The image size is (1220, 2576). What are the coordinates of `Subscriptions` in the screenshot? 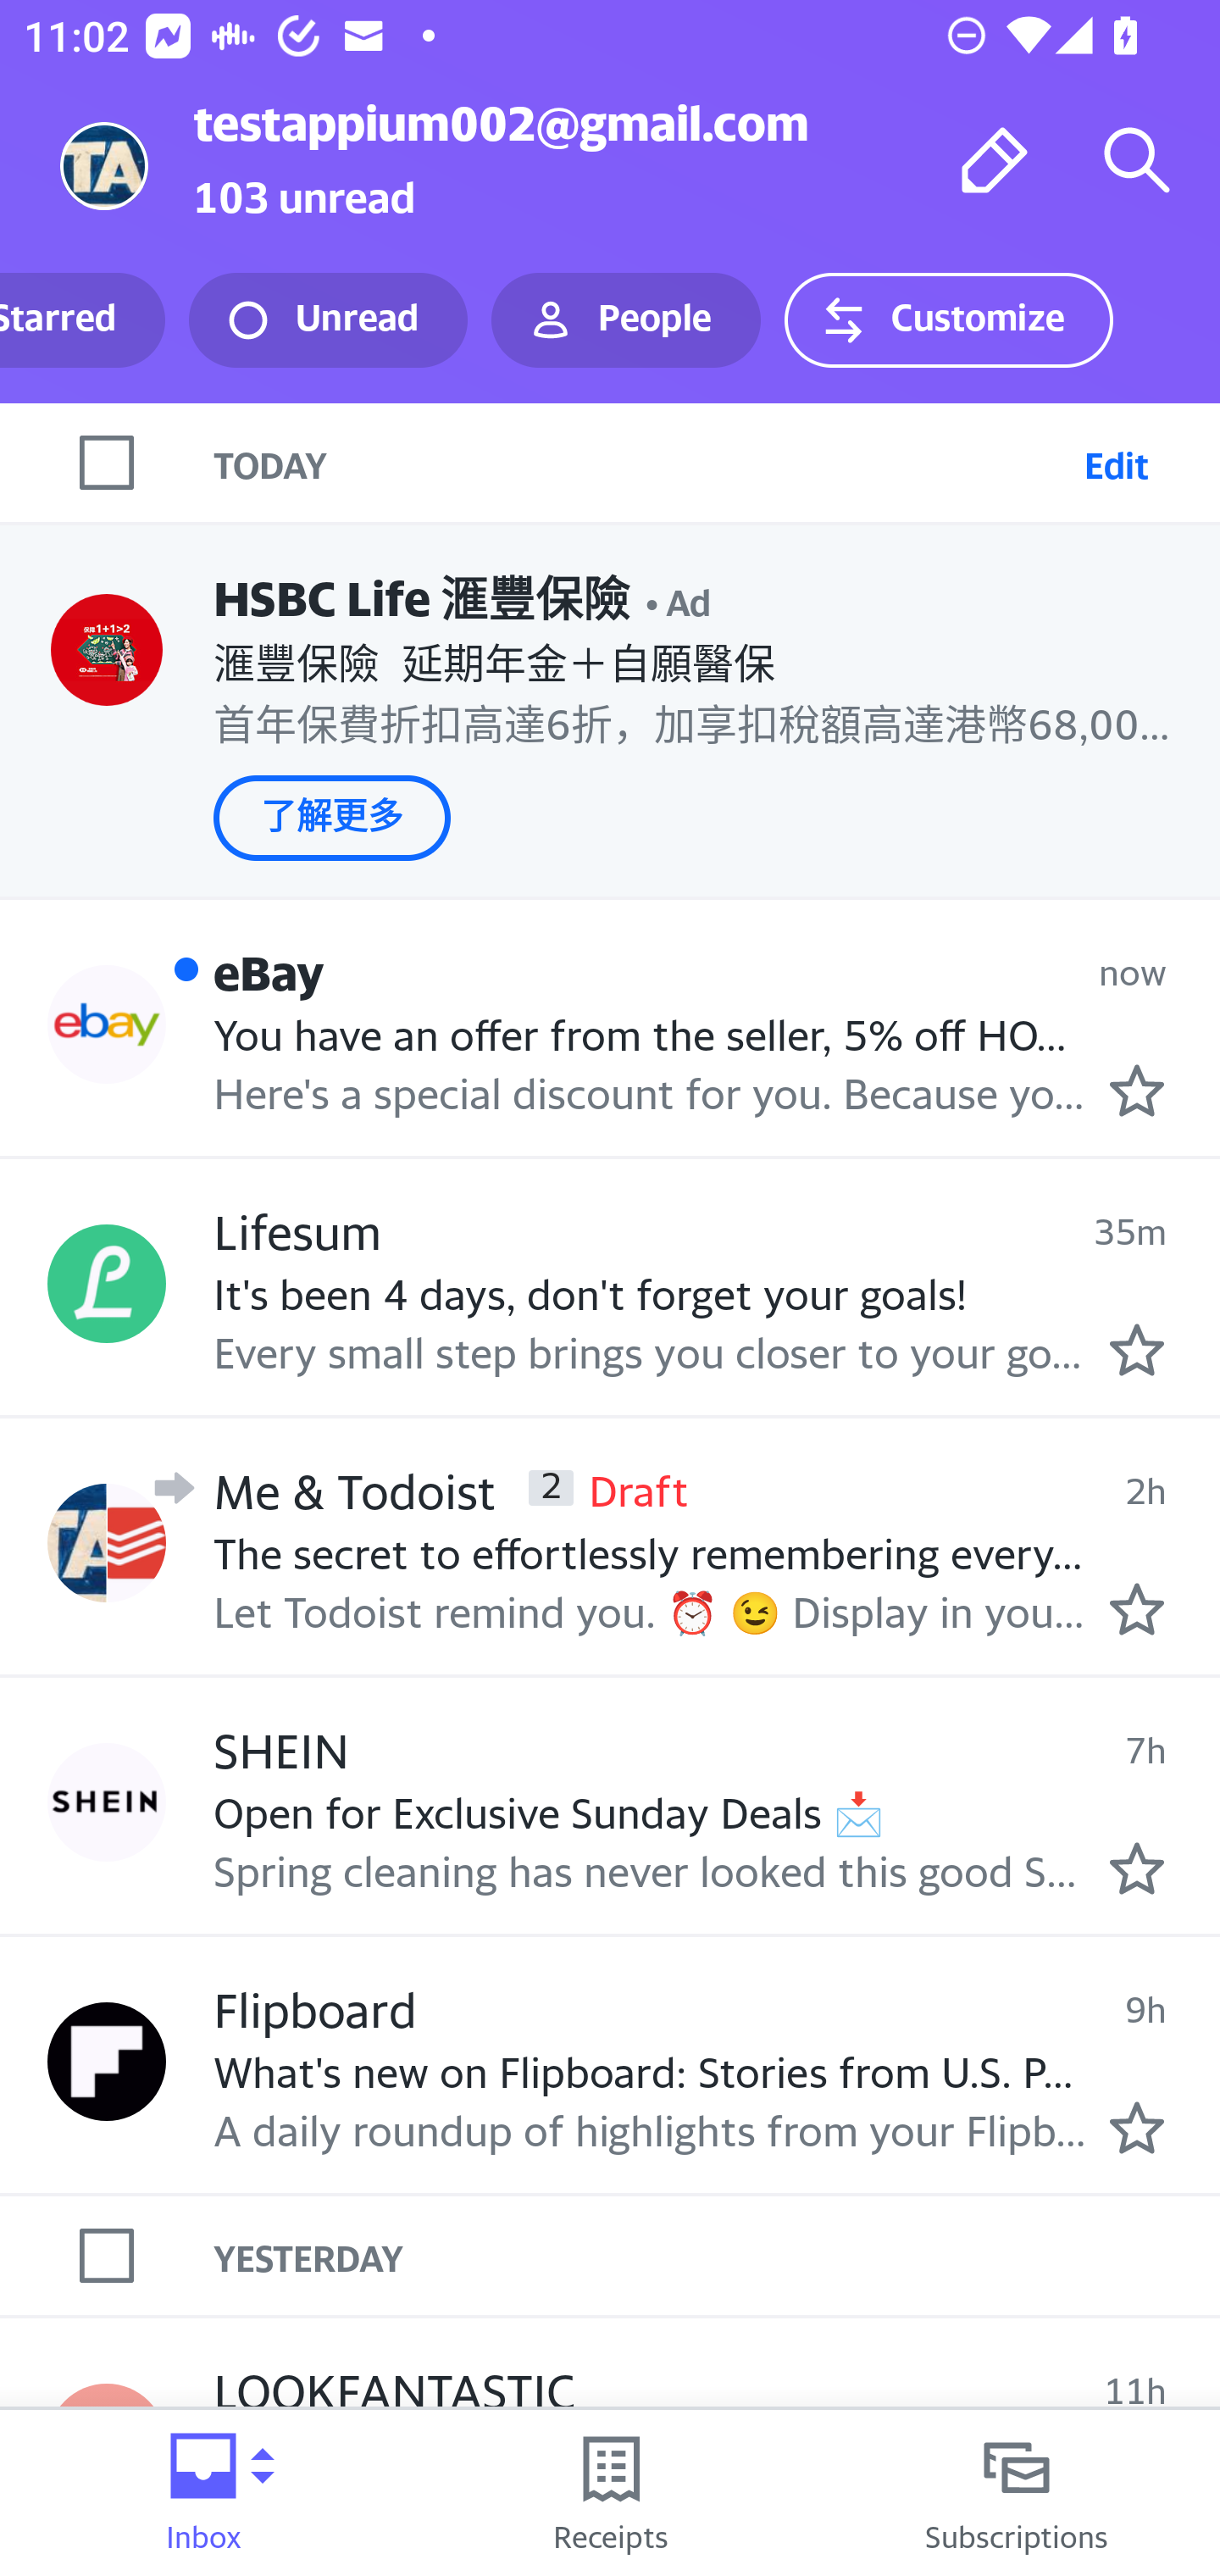 It's located at (1017, 2493).